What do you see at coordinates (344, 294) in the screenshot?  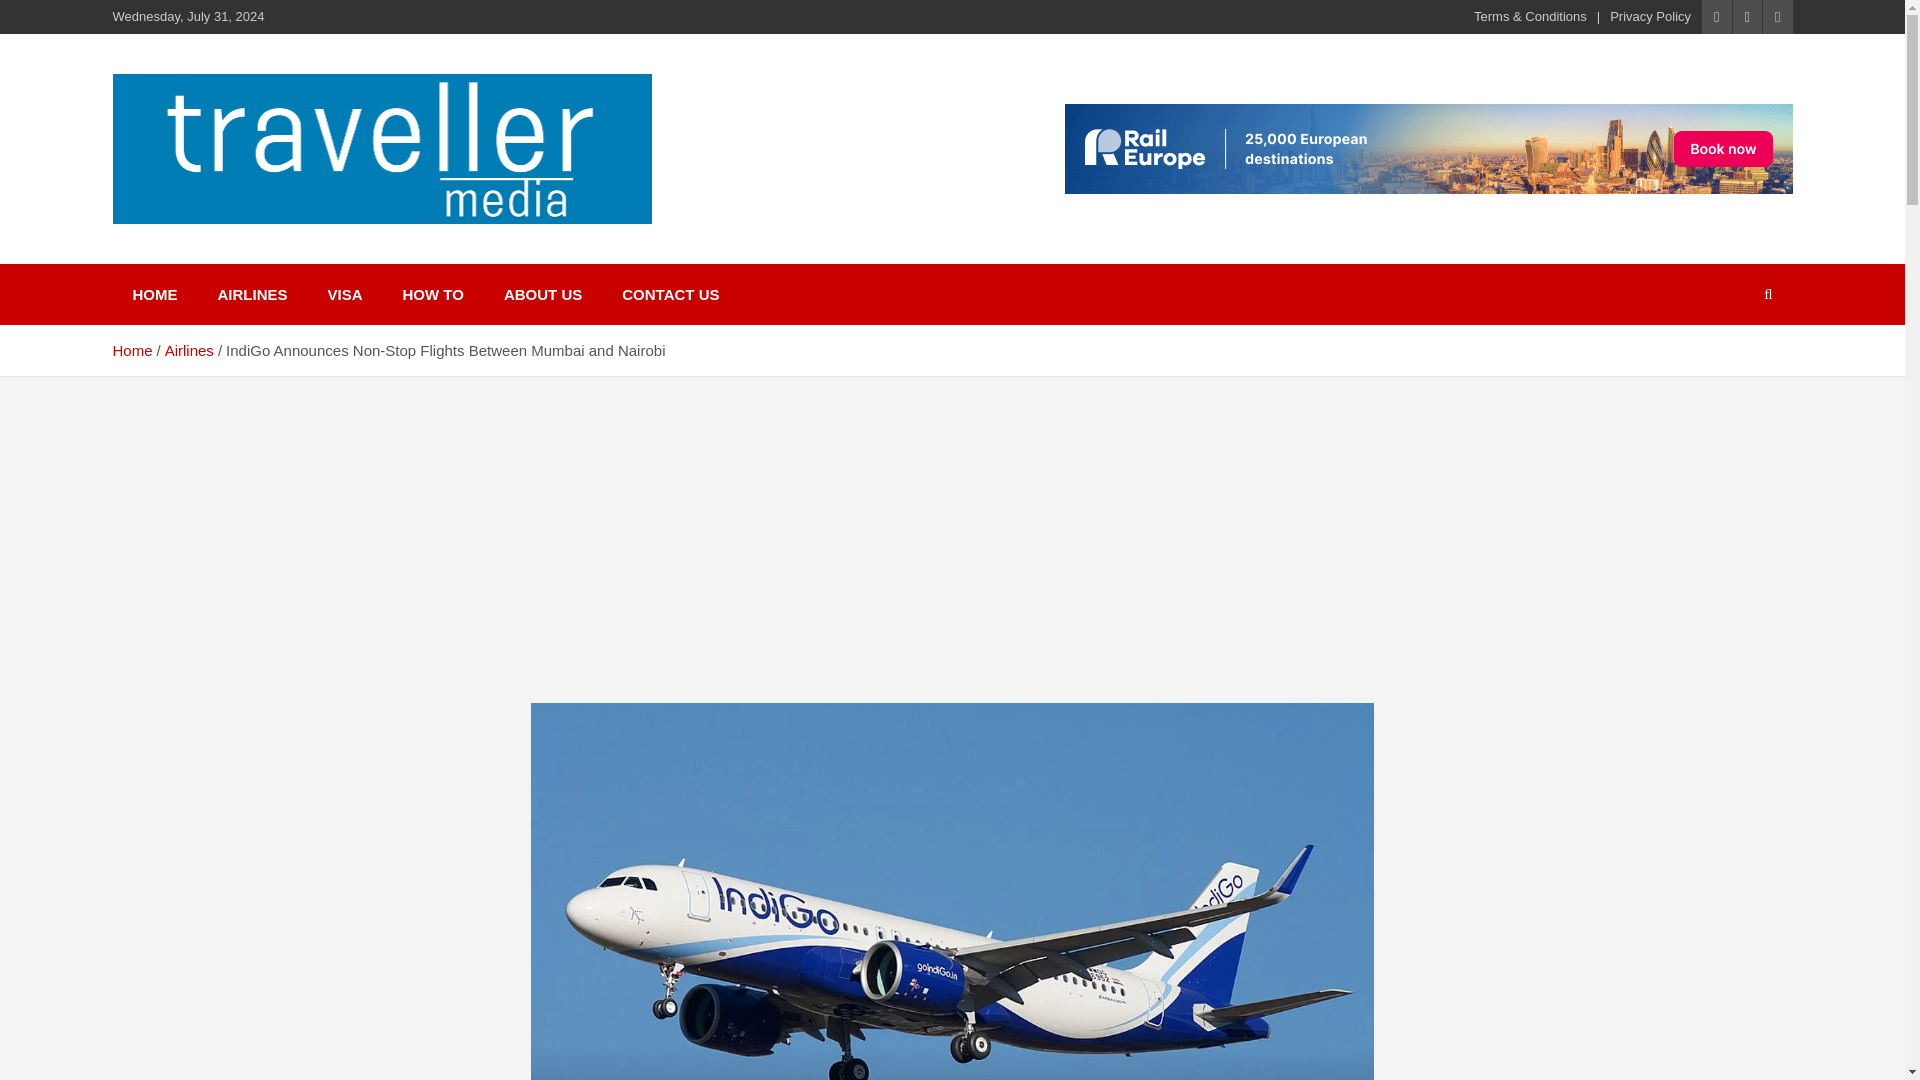 I see `VISA` at bounding box center [344, 294].